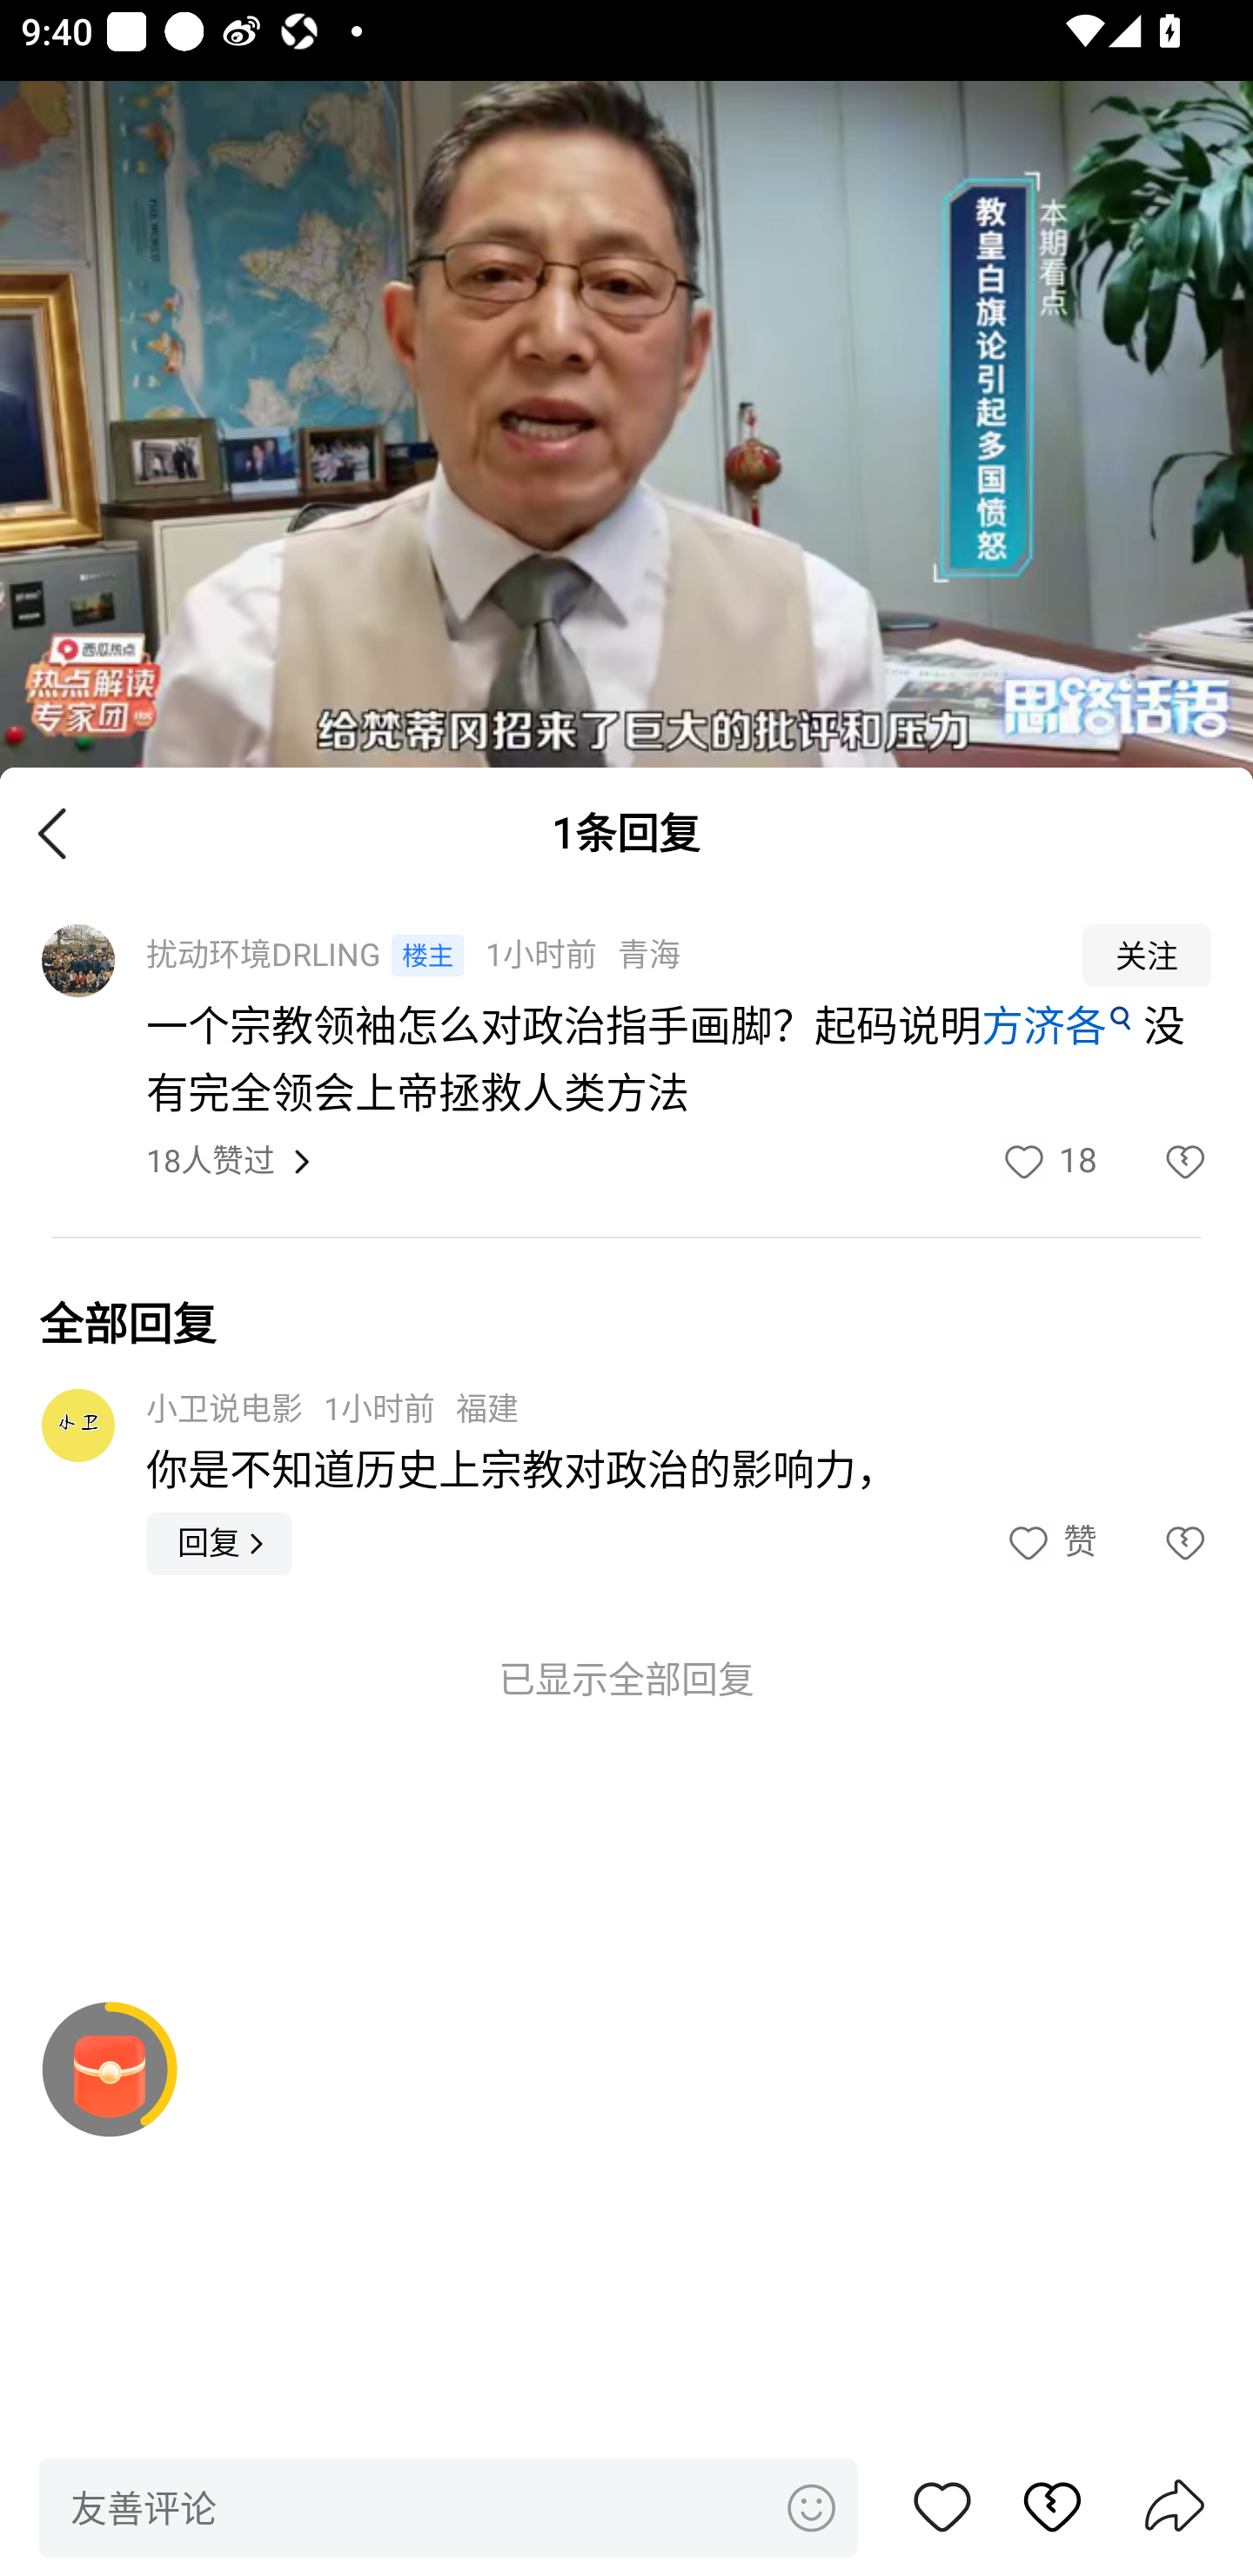  Describe the element at coordinates (219, 1542) in the screenshot. I see `回复` at that location.